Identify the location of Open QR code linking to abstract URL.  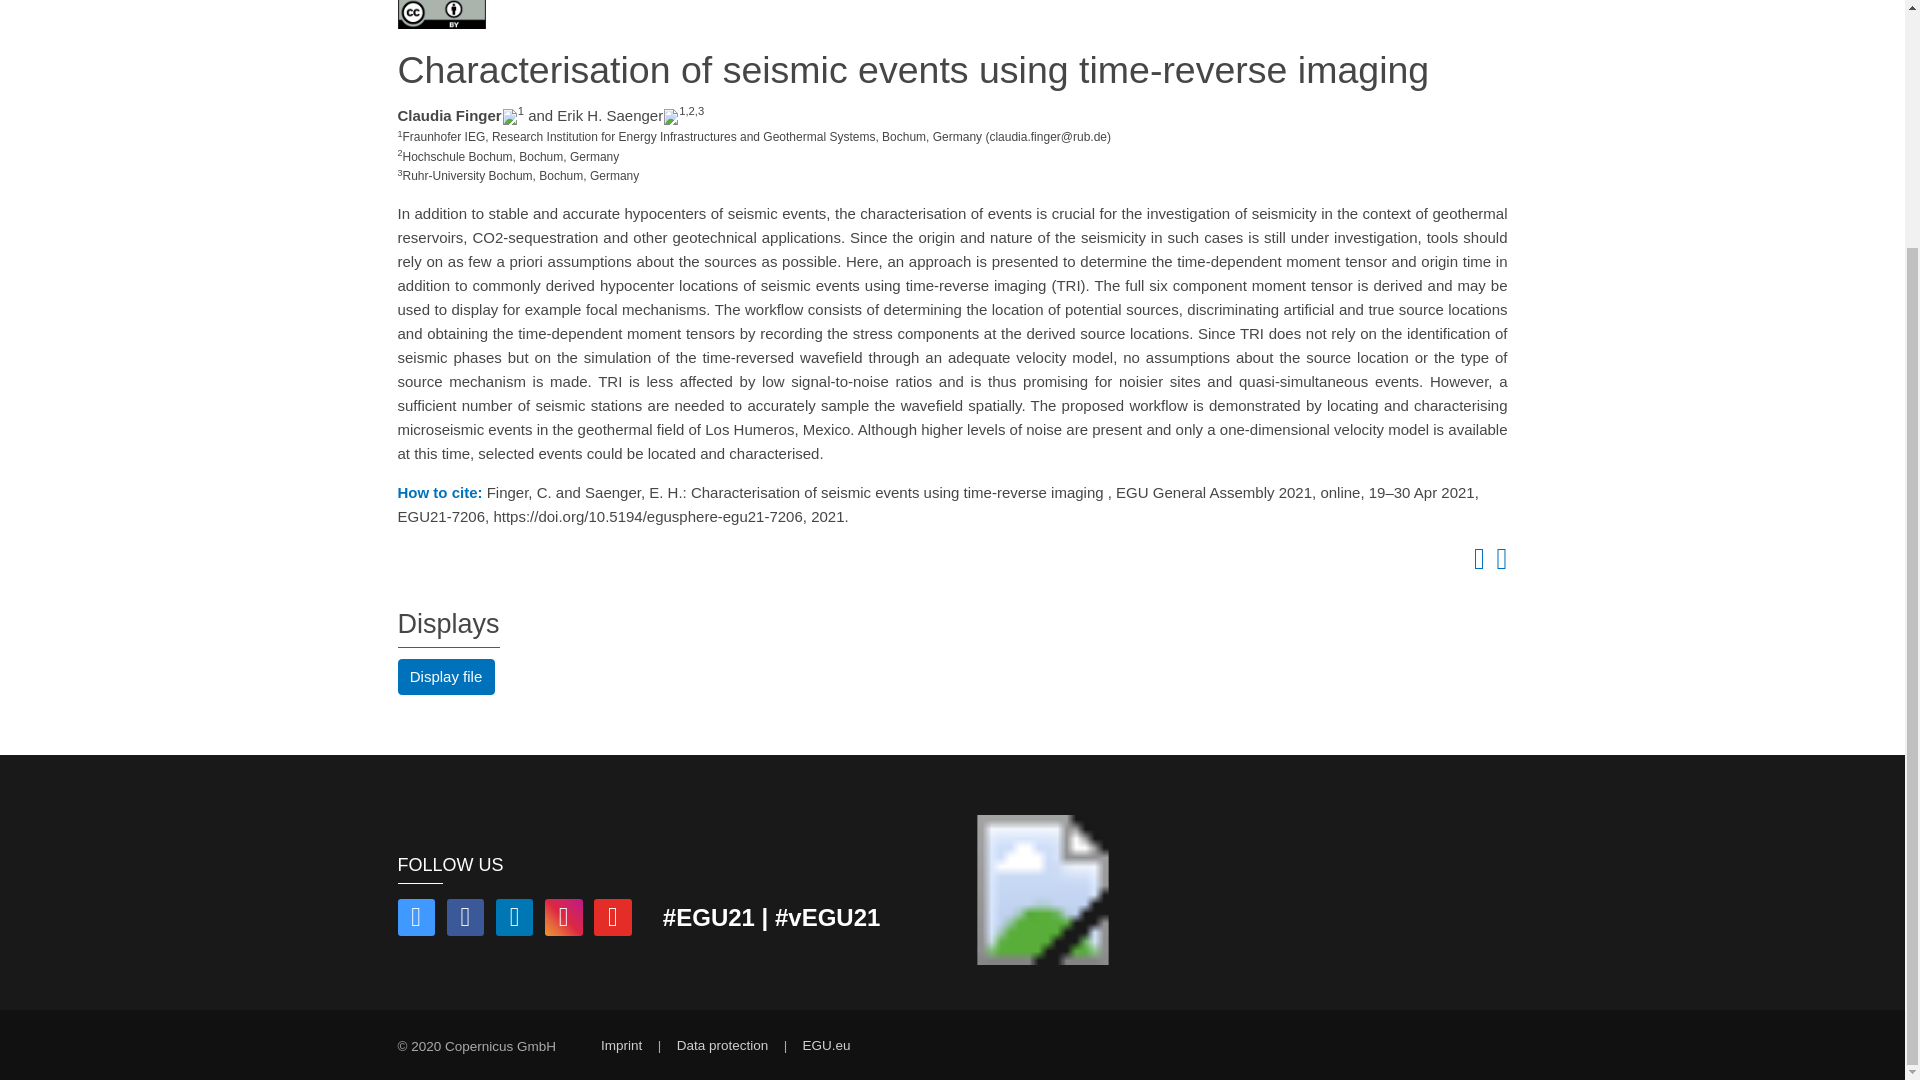
(1498, 564).